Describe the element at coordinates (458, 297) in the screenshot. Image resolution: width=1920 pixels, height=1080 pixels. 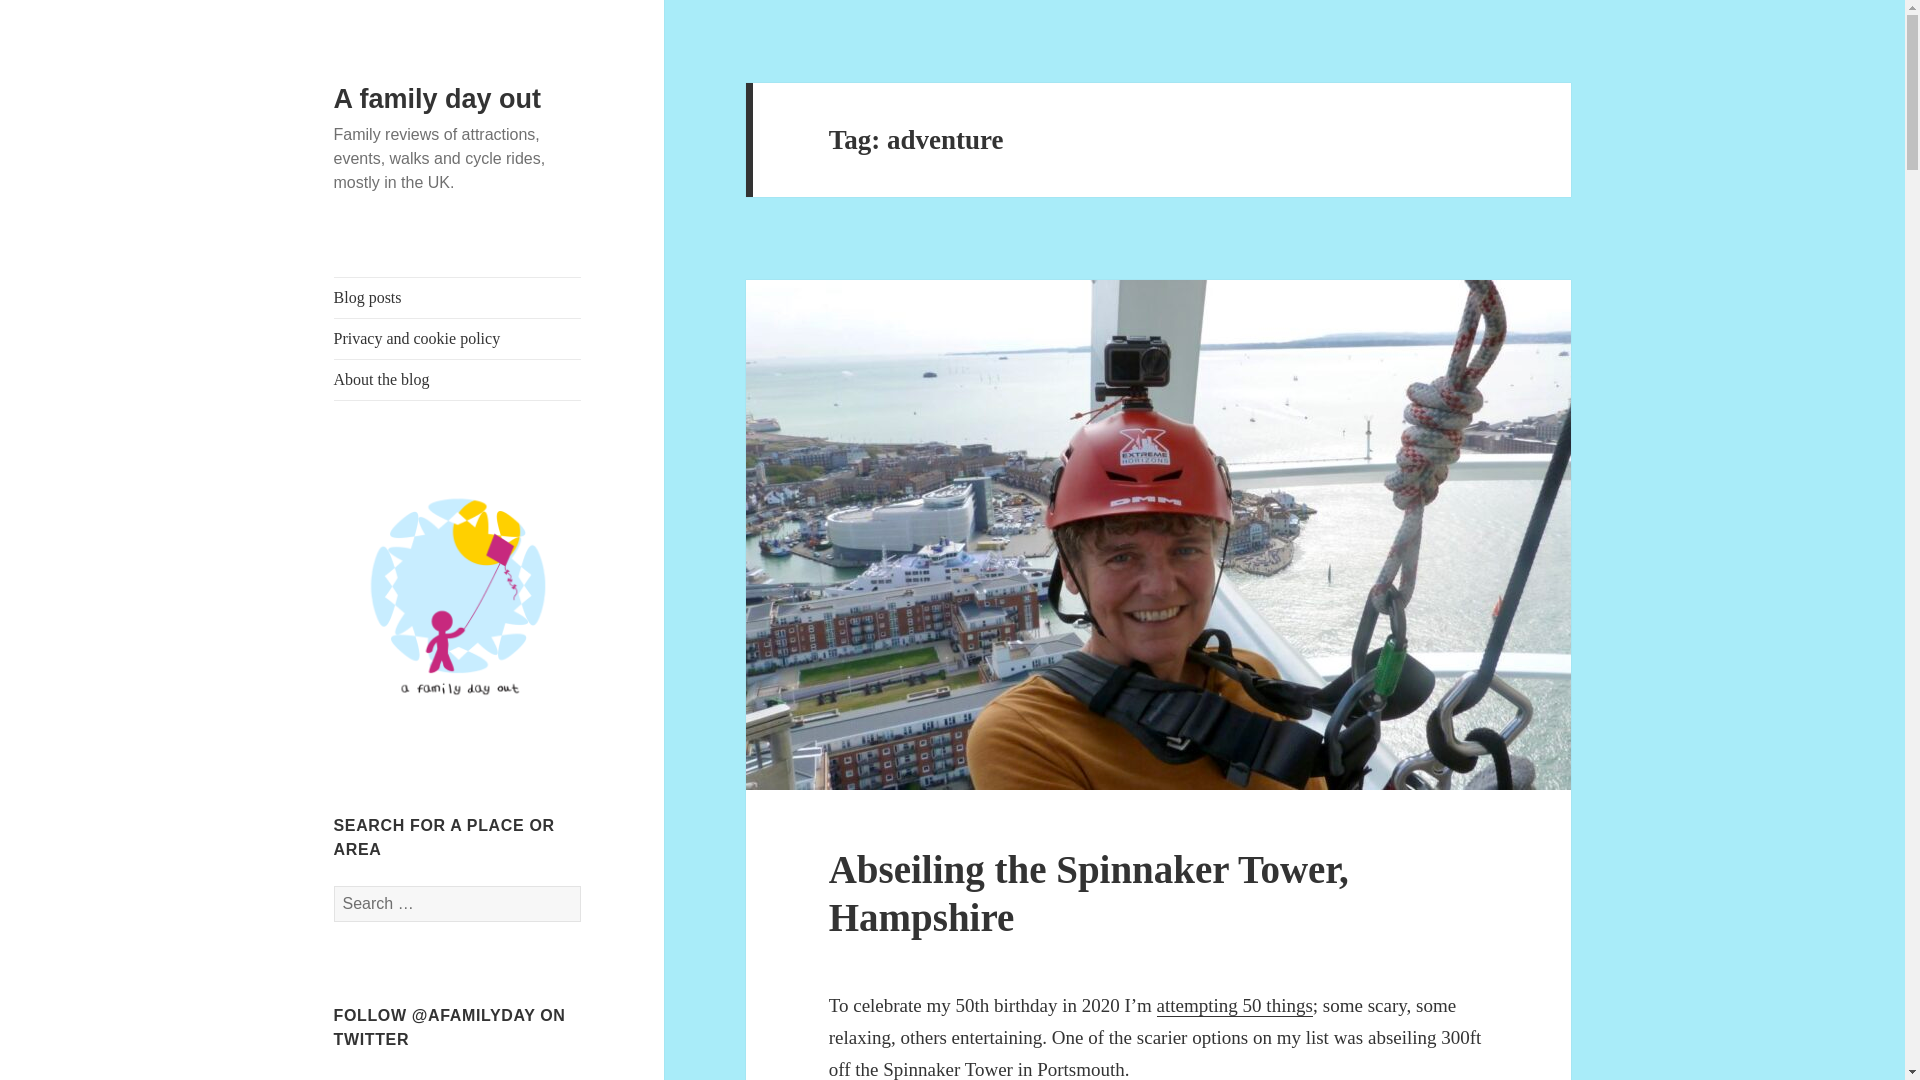
I see `Blog posts` at that location.